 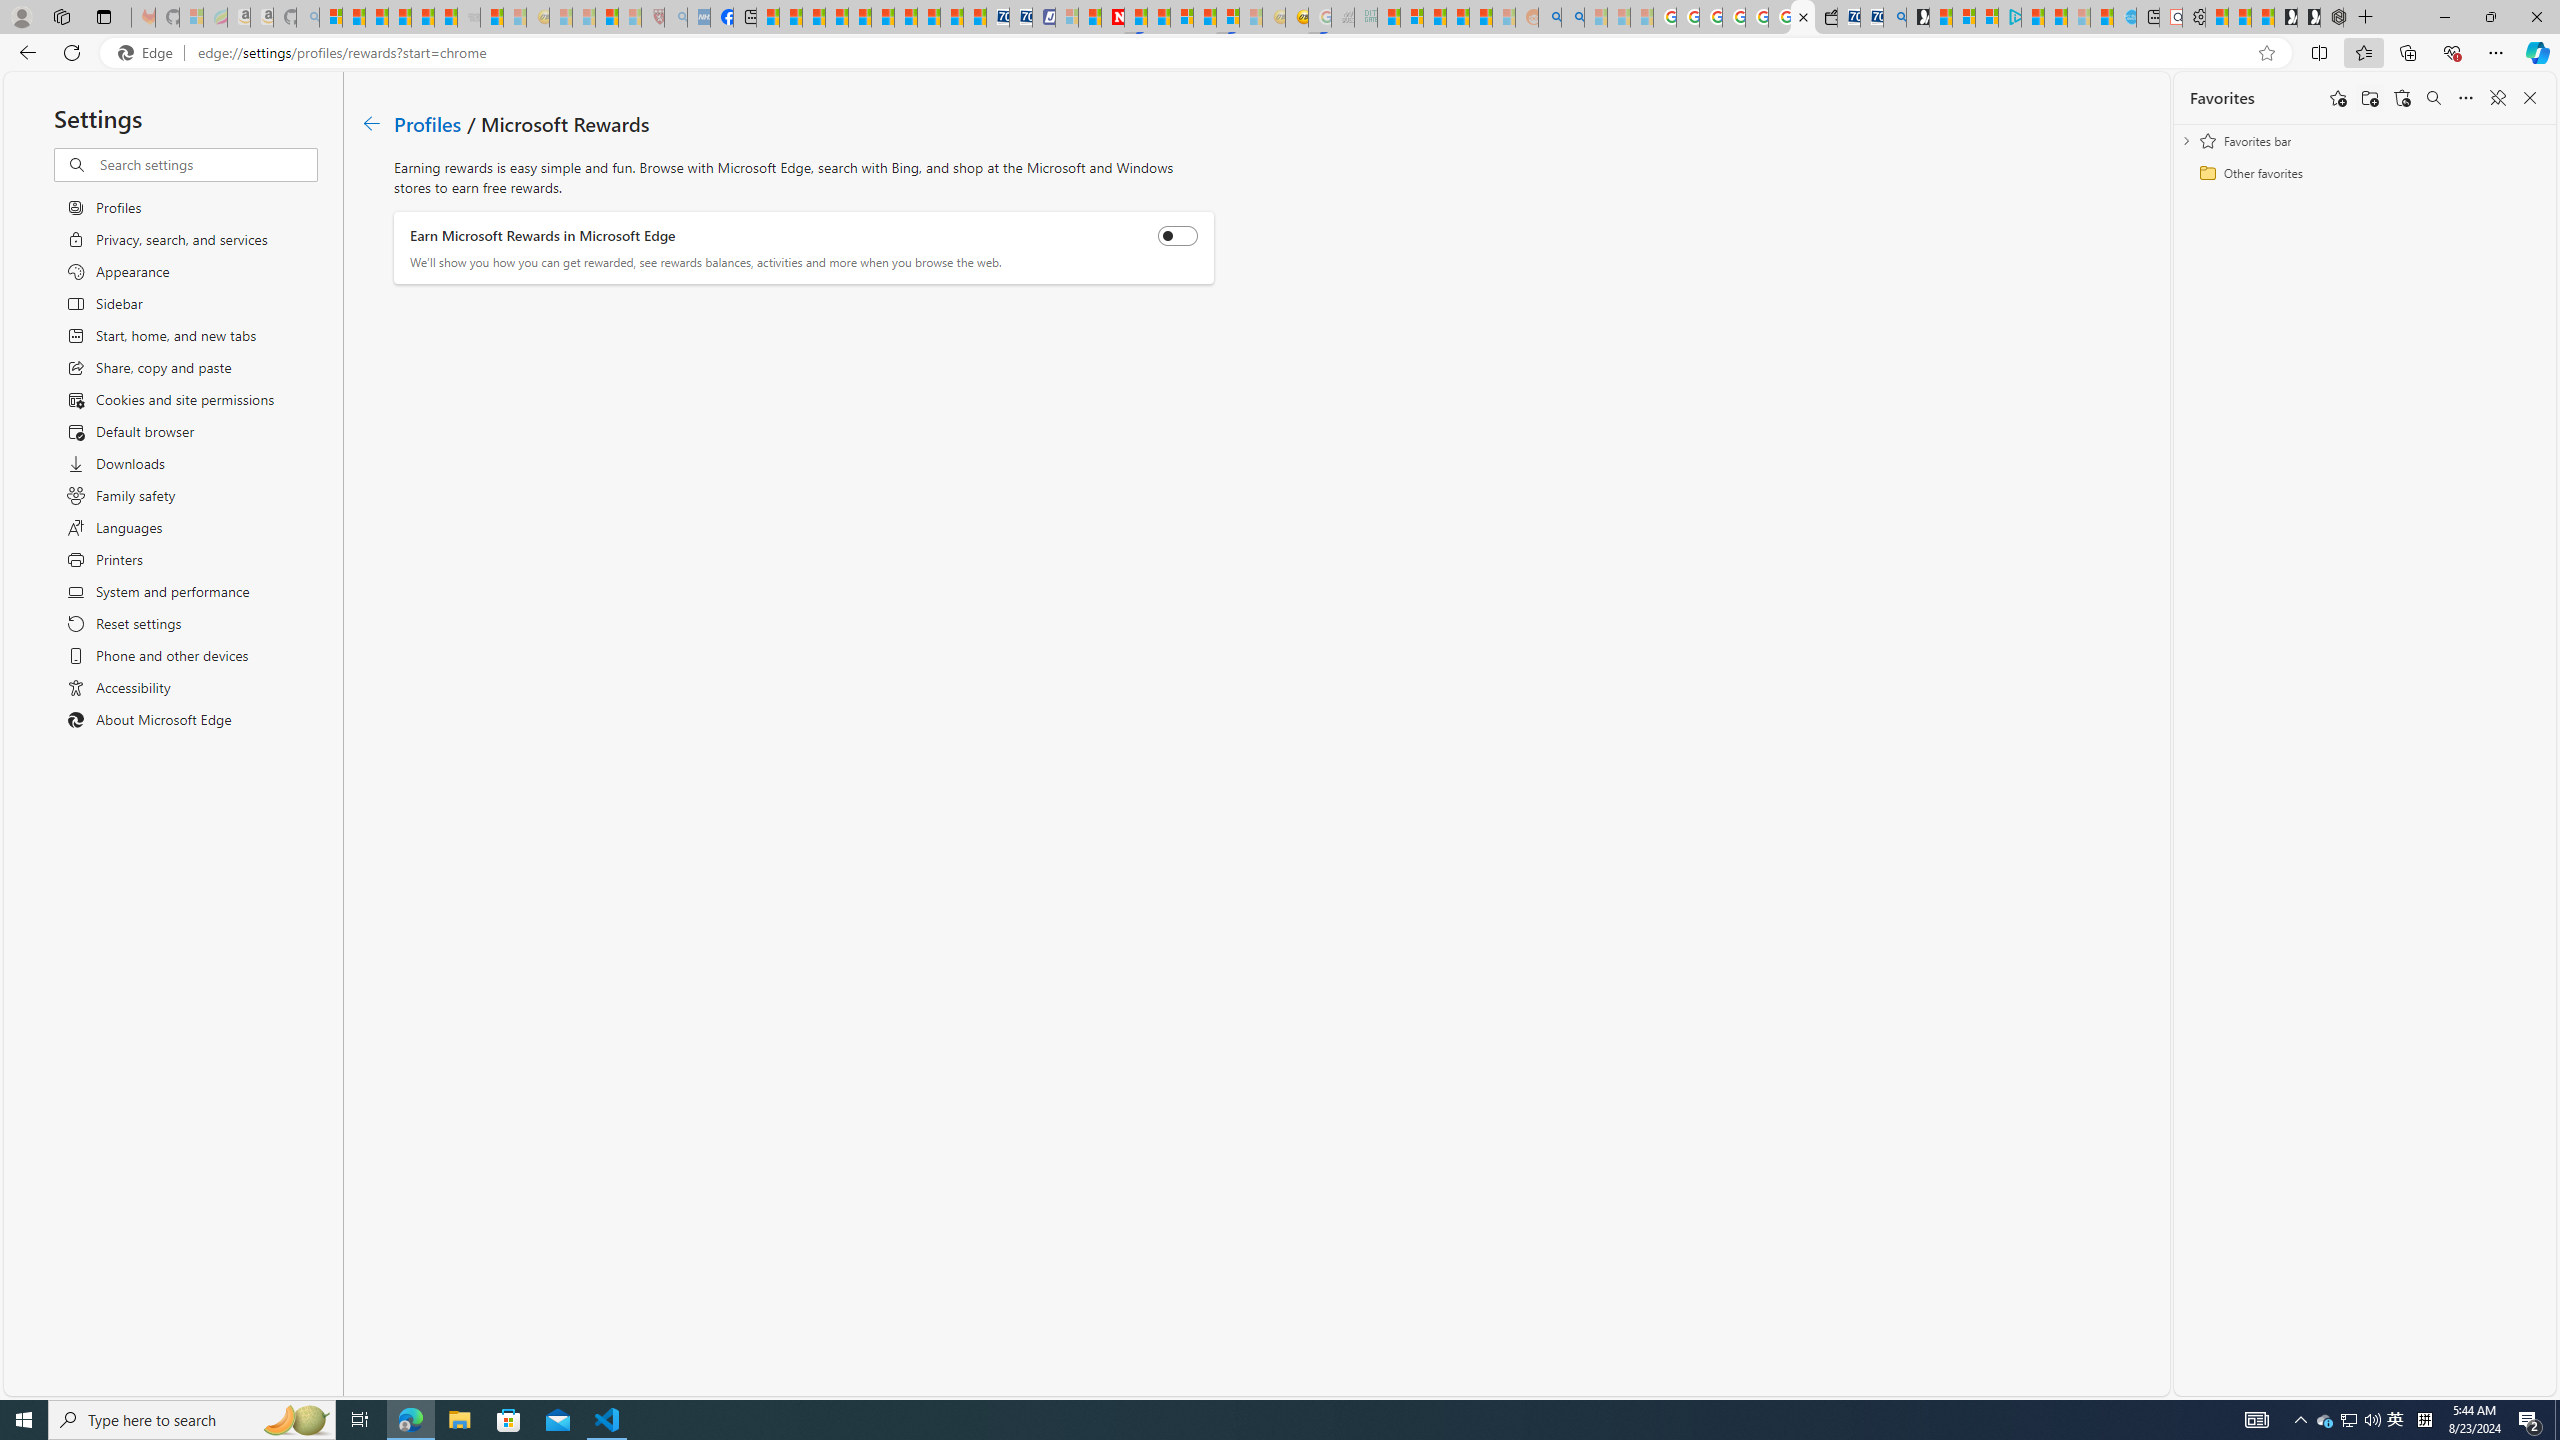 What do you see at coordinates (468, 17) in the screenshot?
I see `Combat Siege - Sleeping` at bounding box center [468, 17].